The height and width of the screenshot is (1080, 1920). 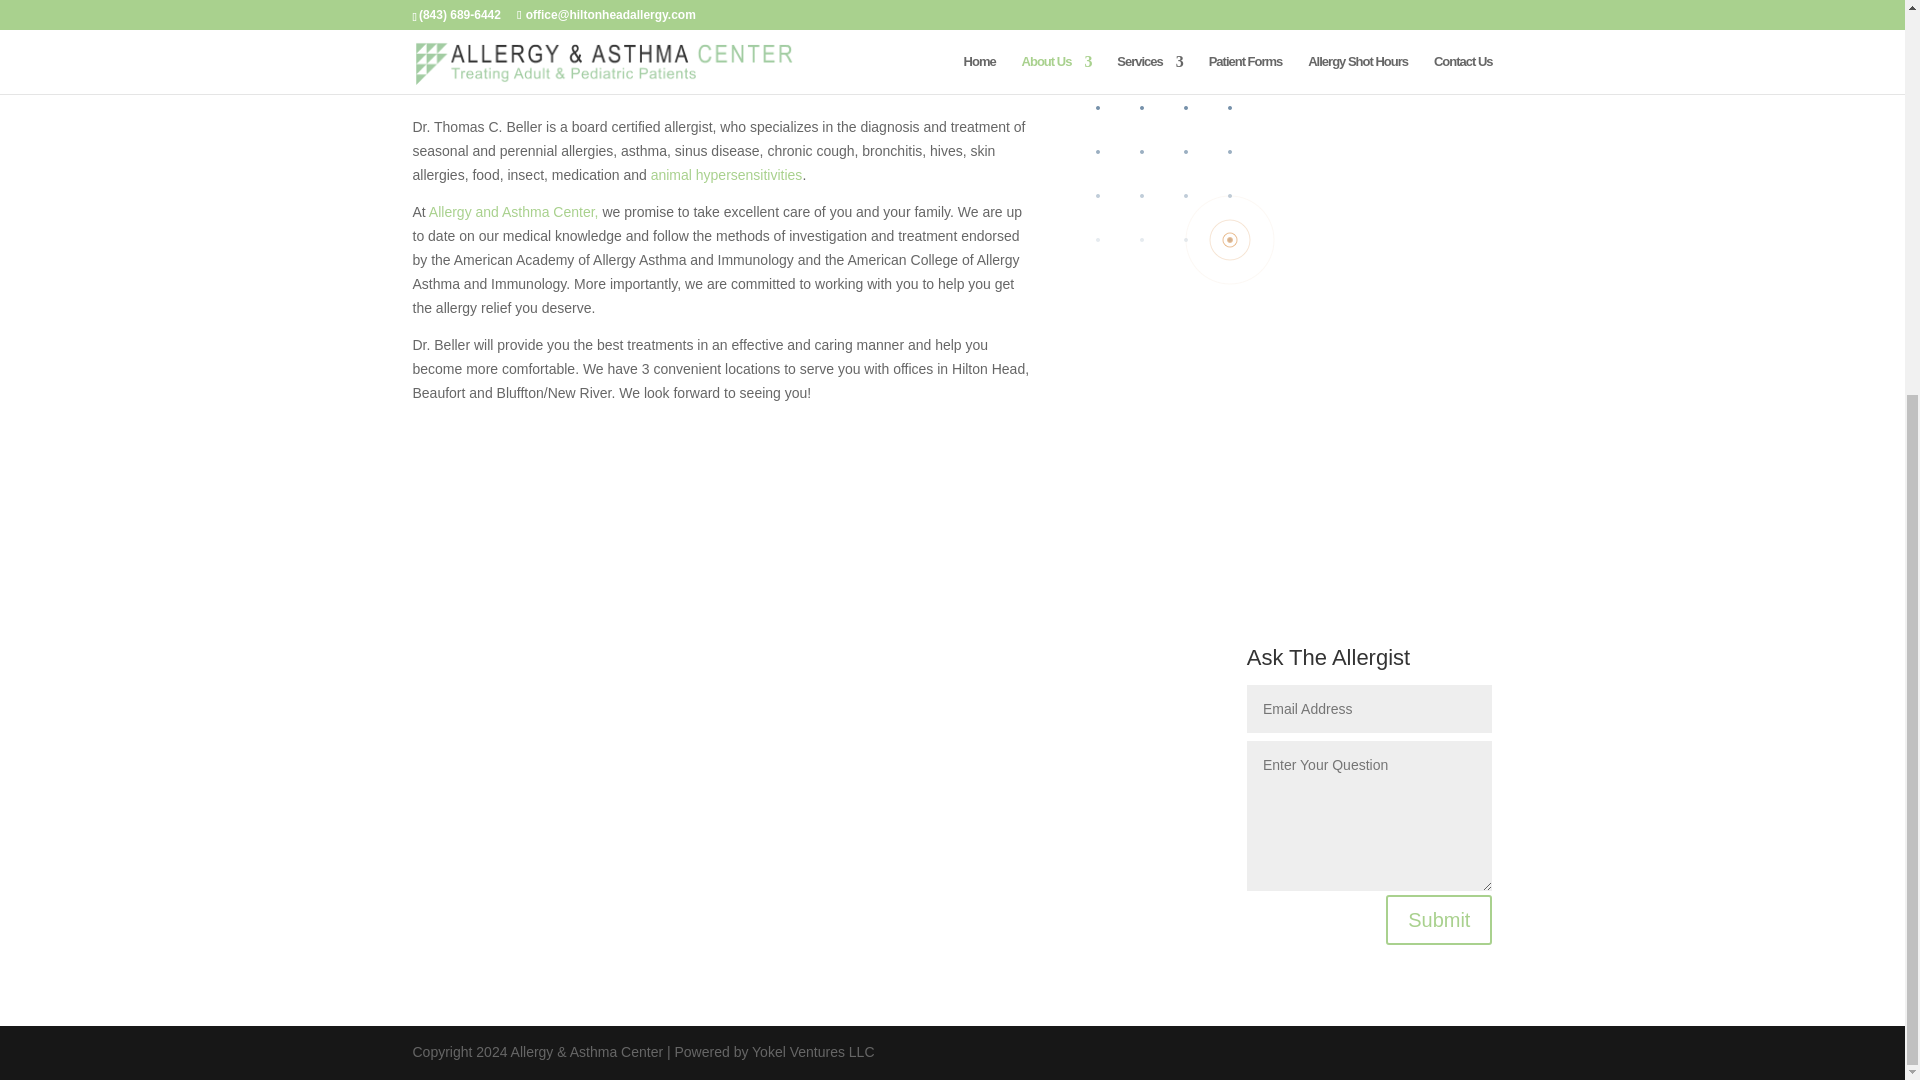 What do you see at coordinates (530, 460) in the screenshot?
I see `Book An Appointment` at bounding box center [530, 460].